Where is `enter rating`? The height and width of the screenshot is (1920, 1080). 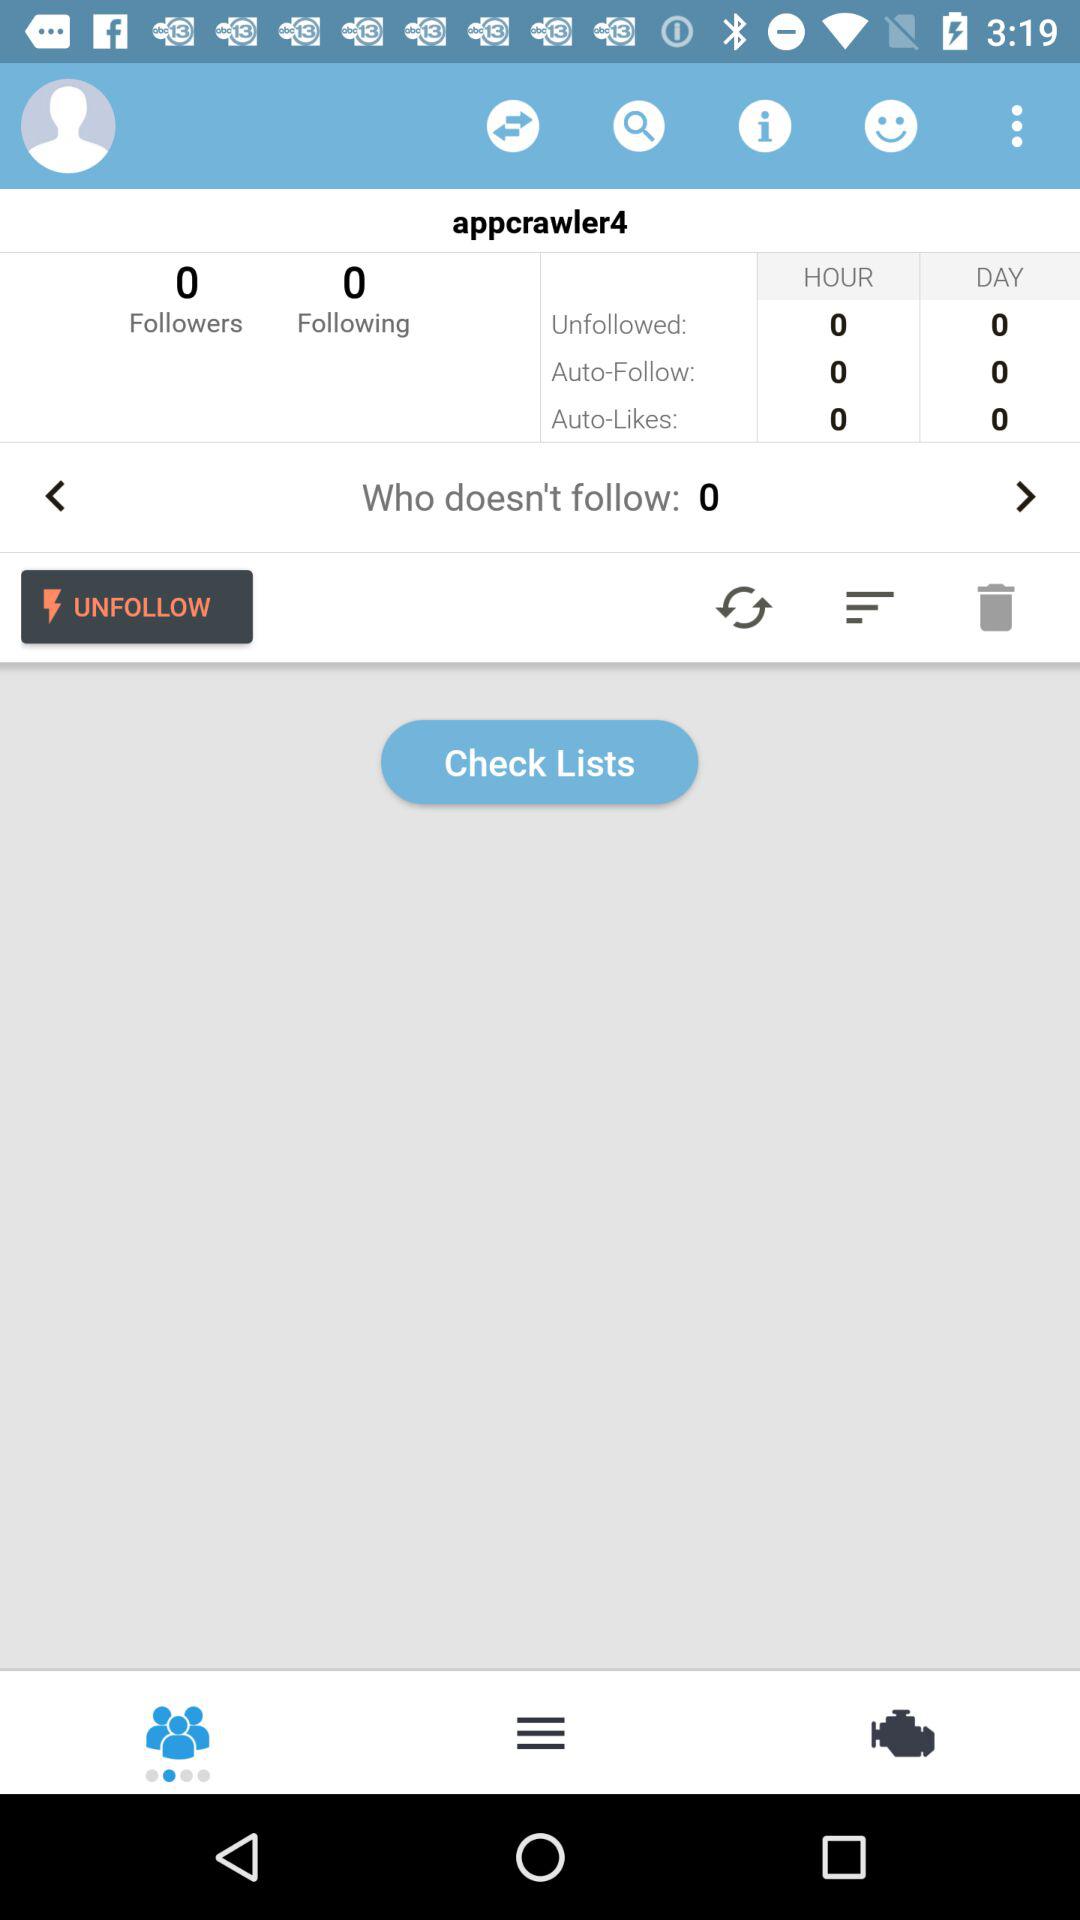
enter rating is located at coordinates (891, 126).